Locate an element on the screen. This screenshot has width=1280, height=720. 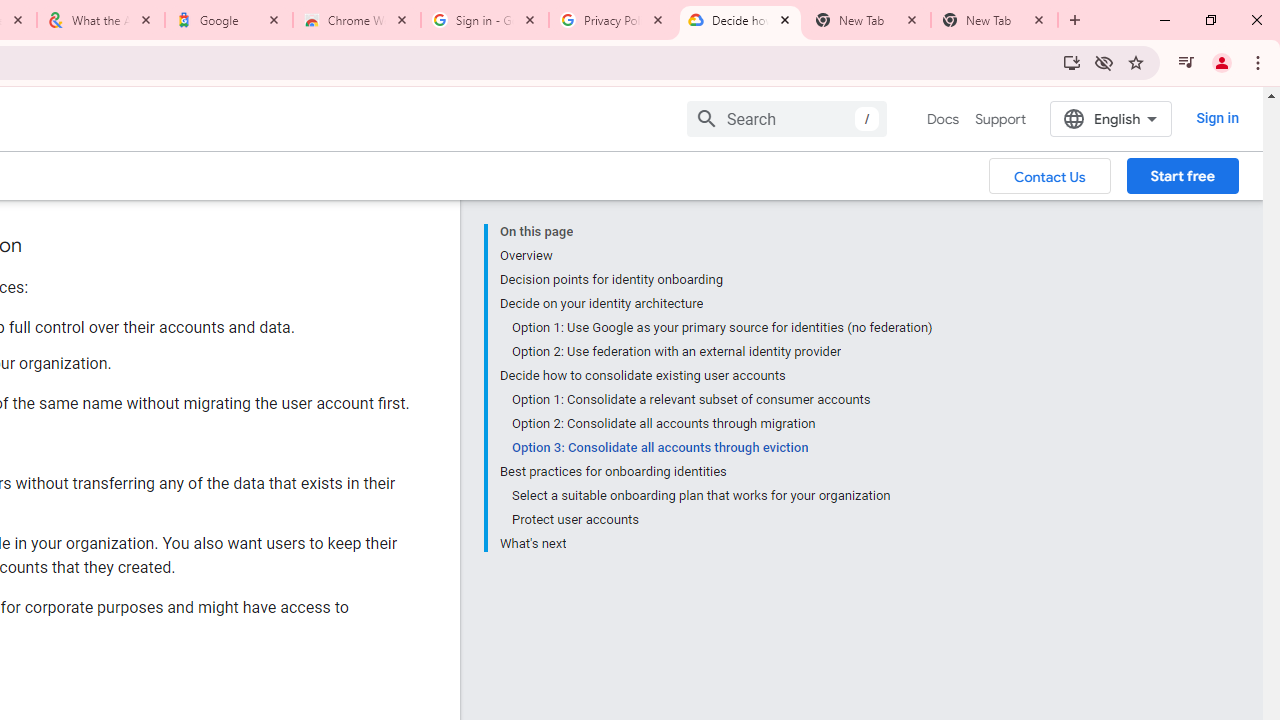
Option 1: Consolidate a relevant subset of consumer accounts is located at coordinates (722, 400).